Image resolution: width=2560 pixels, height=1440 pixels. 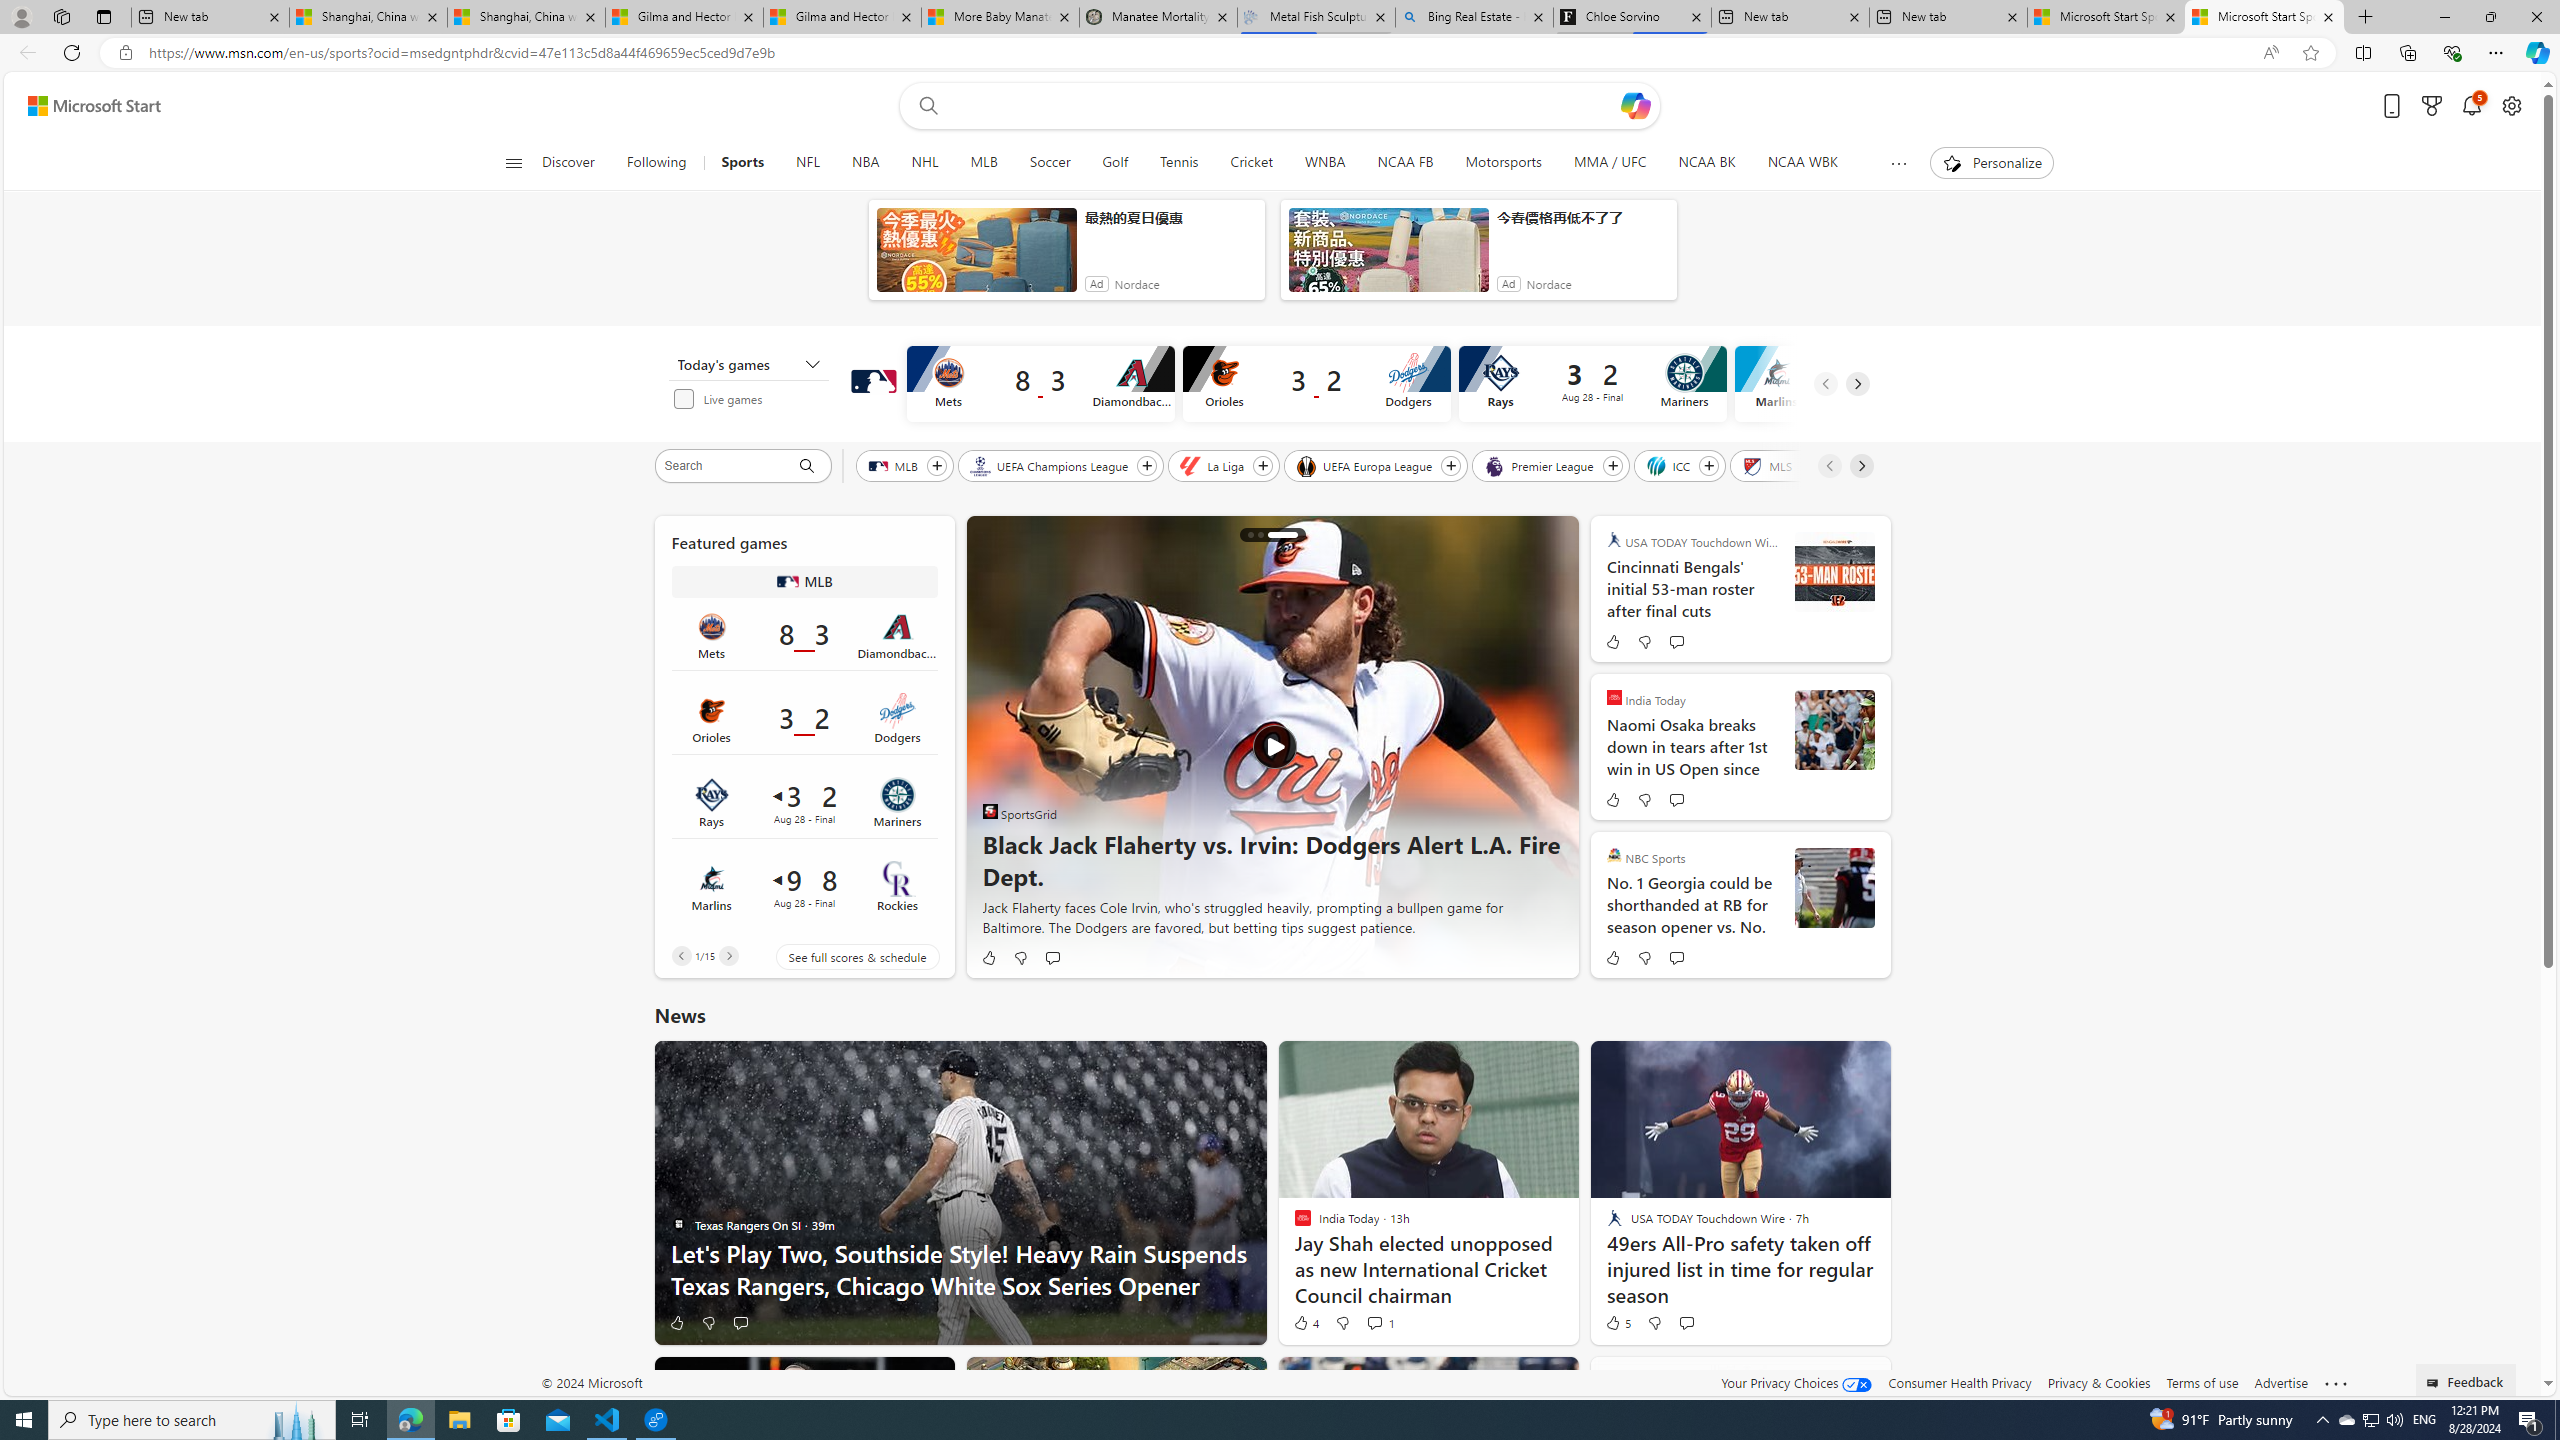 What do you see at coordinates (1306, 1322) in the screenshot?
I see `4 Like` at bounding box center [1306, 1322].